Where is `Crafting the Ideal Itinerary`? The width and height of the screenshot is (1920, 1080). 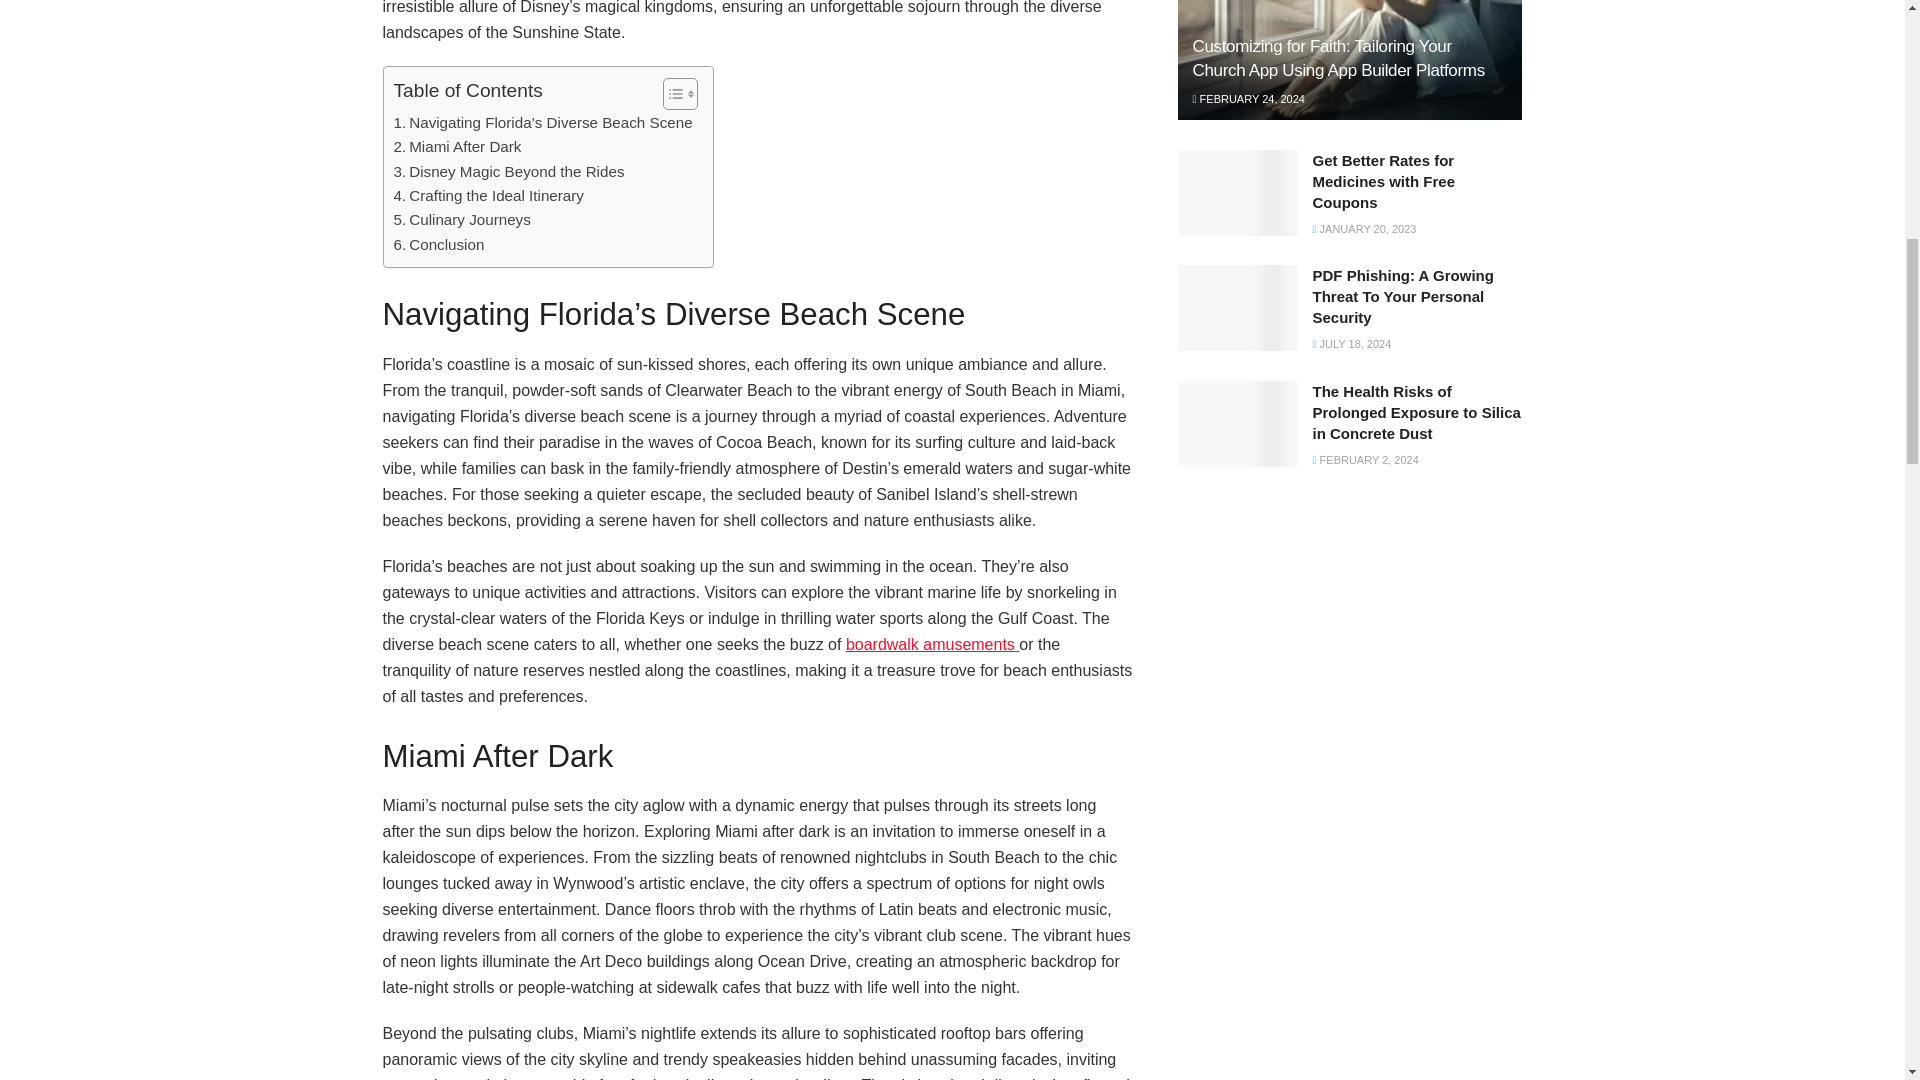
Crafting the Ideal Itinerary is located at coordinates (488, 196).